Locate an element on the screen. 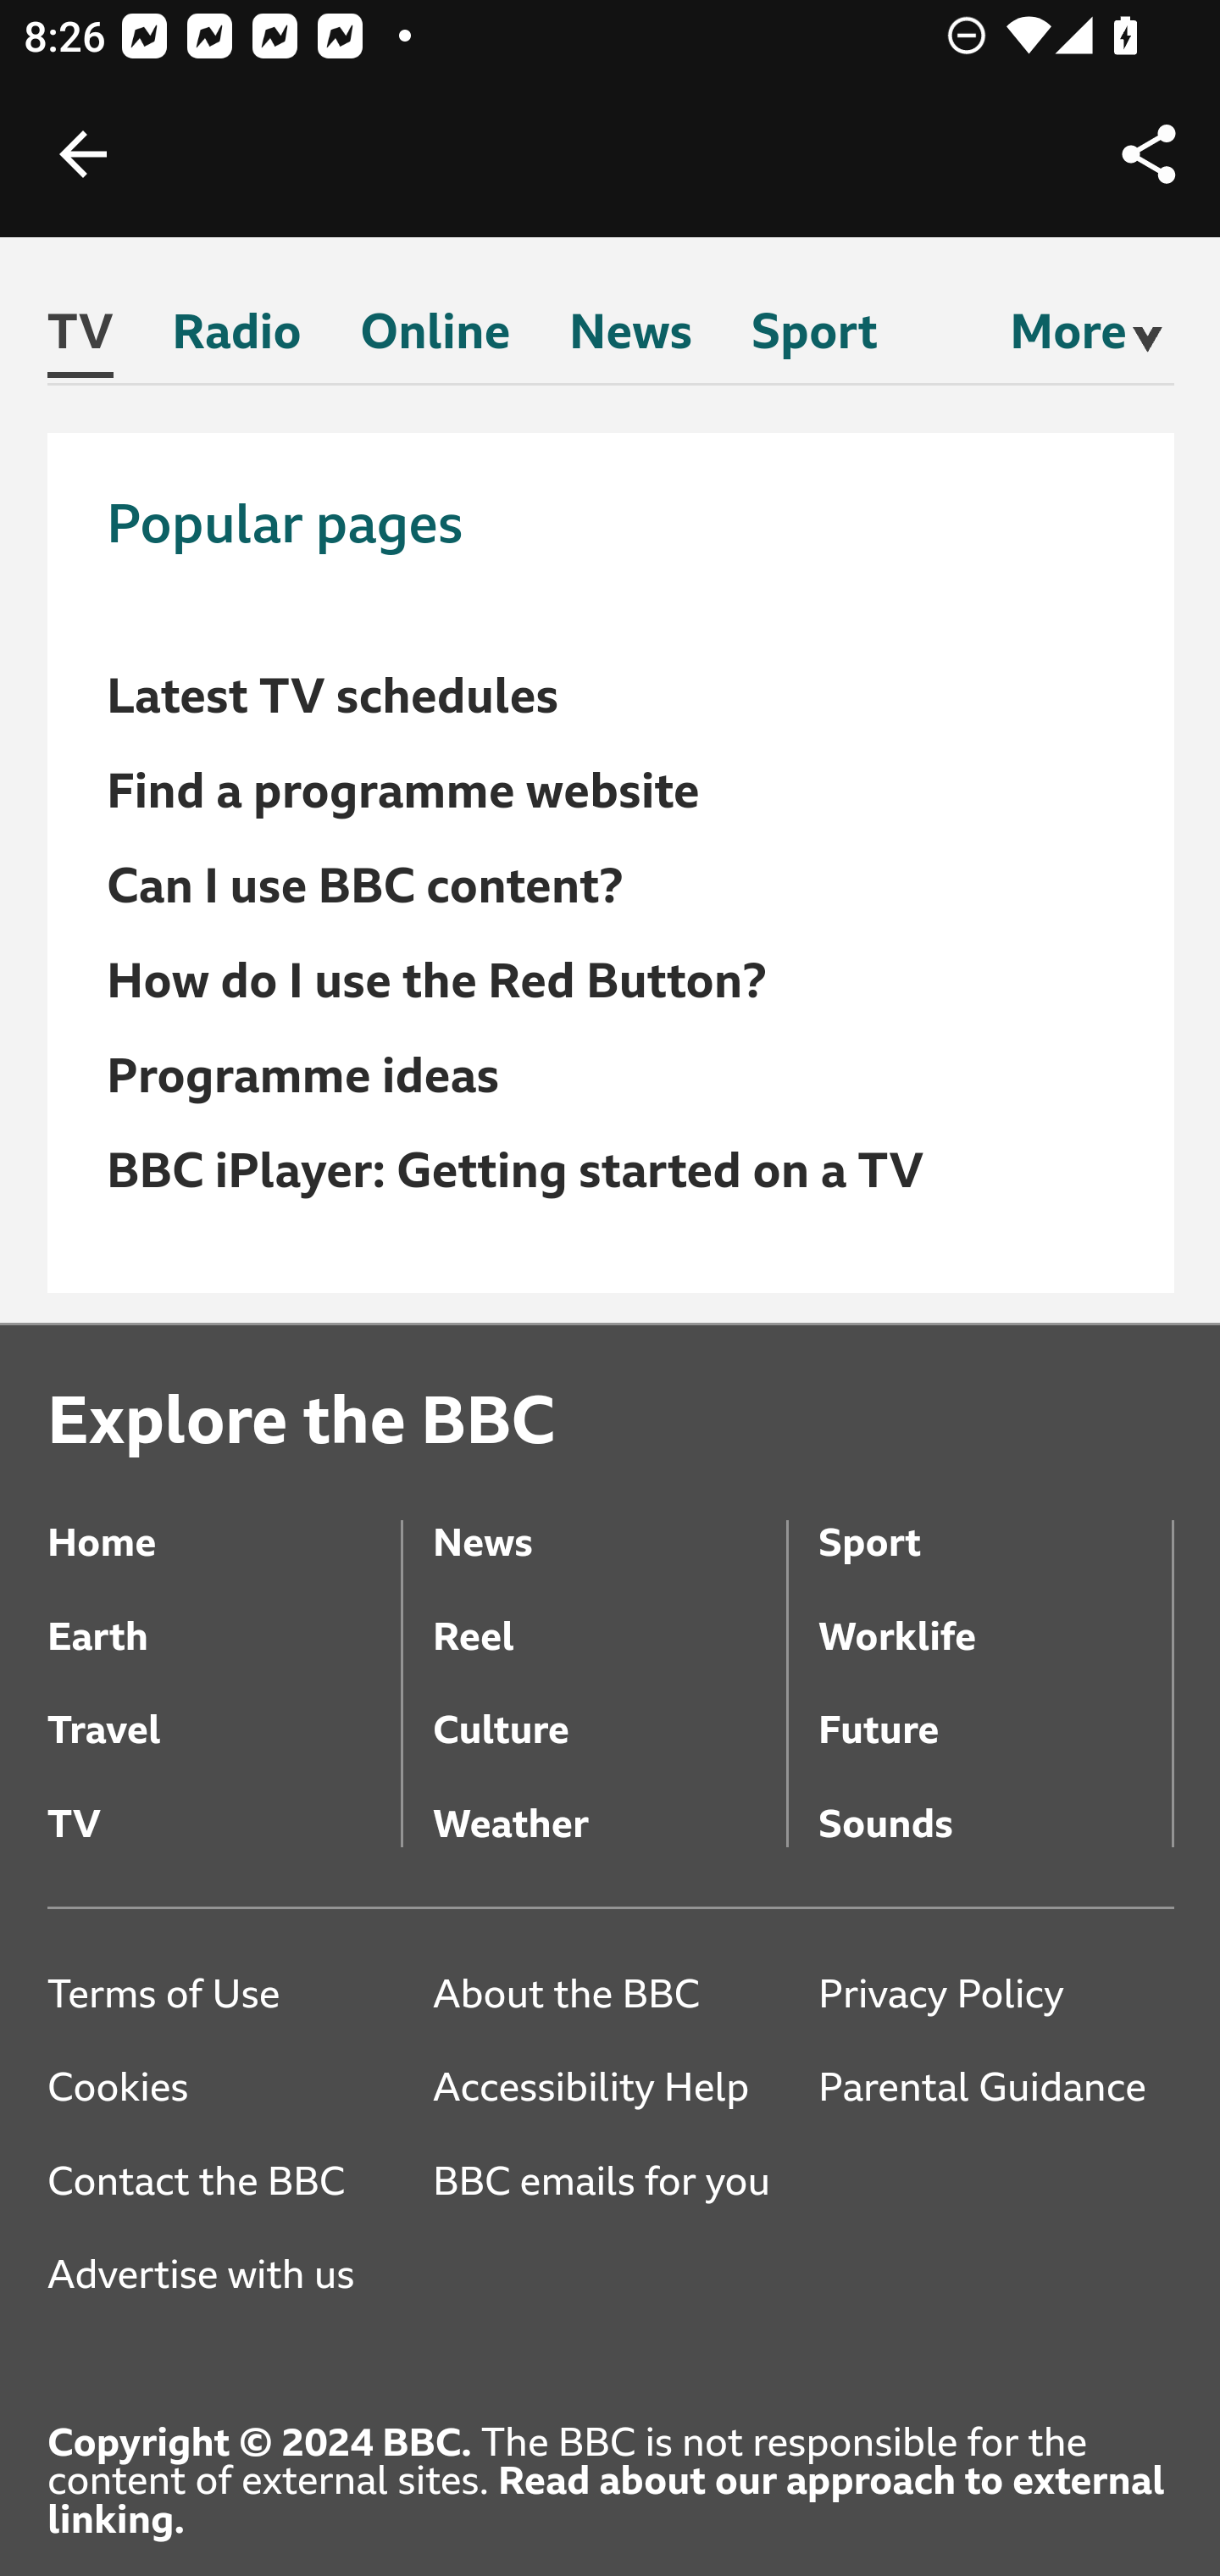 Image resolution: width=1220 pixels, height=2576 pixels. Earth is located at coordinates (225, 1615).